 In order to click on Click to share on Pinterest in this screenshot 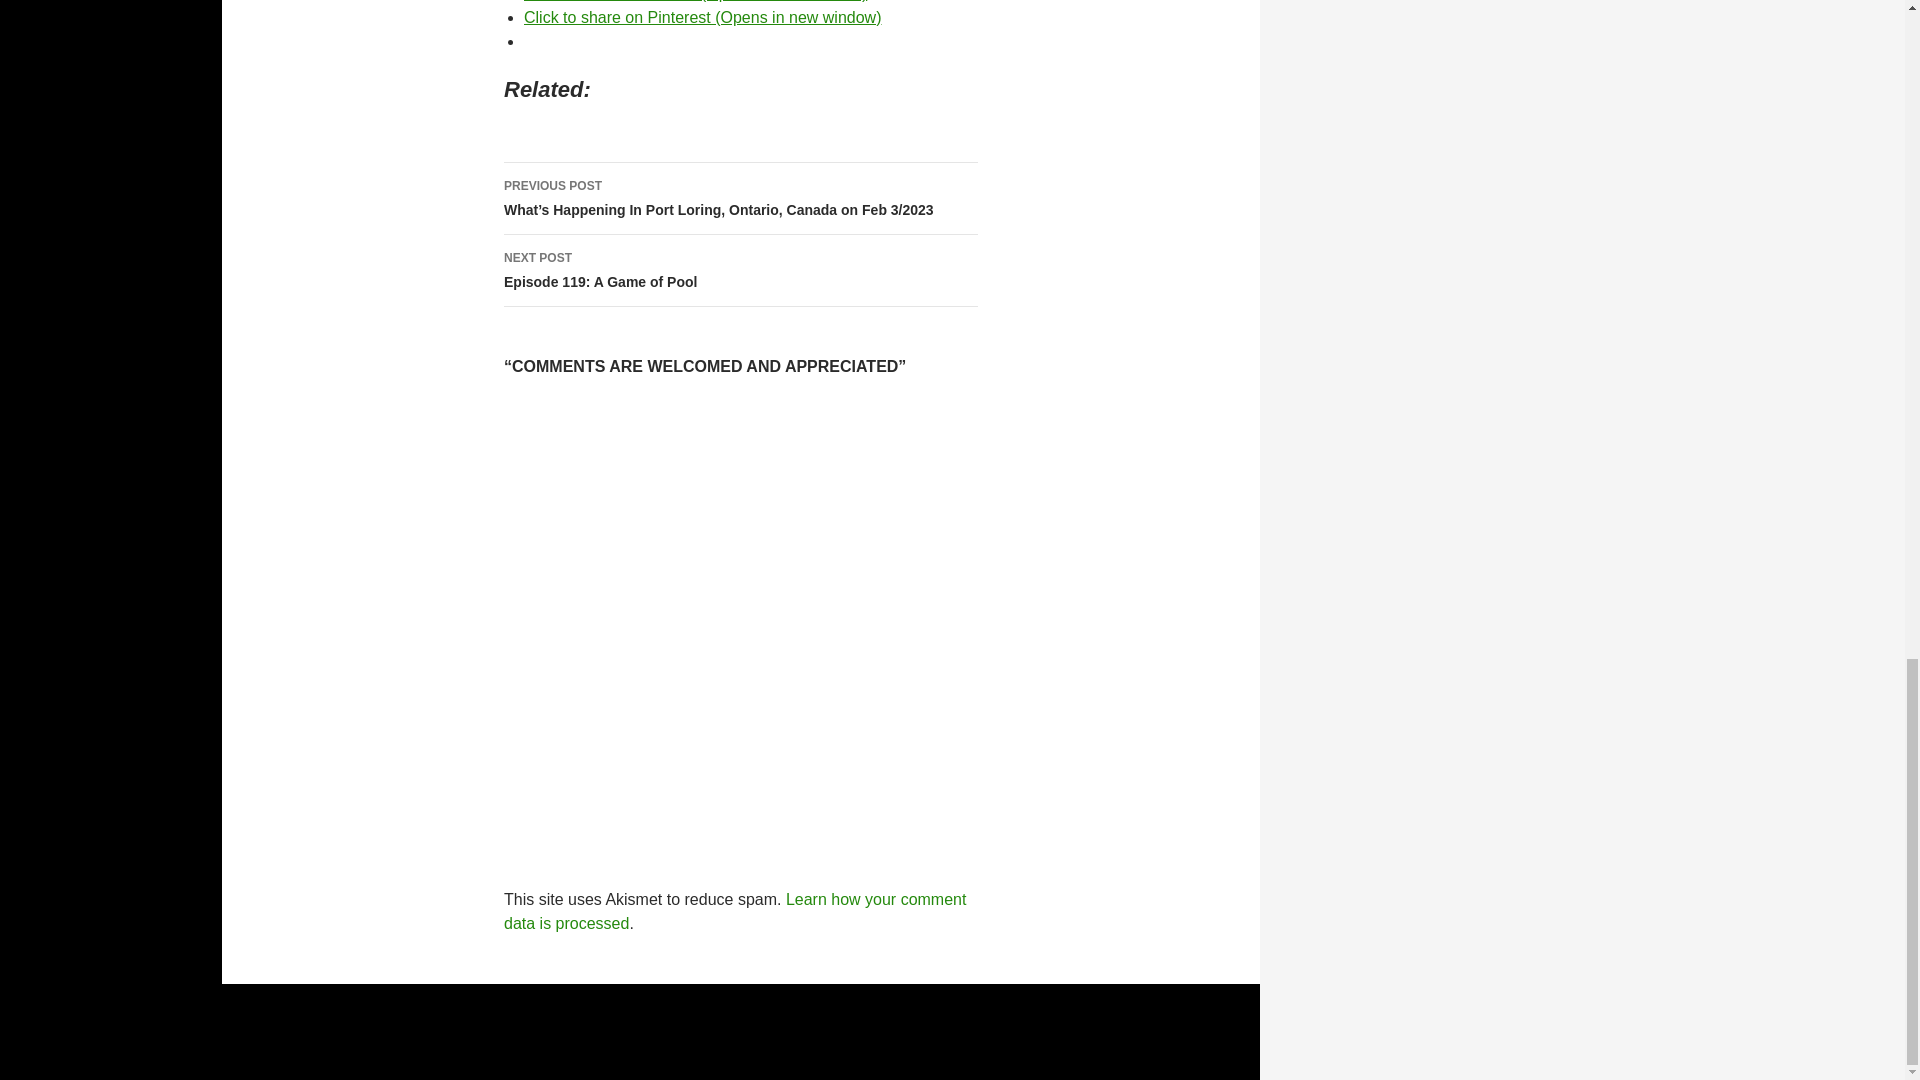, I will do `click(740, 617)`.